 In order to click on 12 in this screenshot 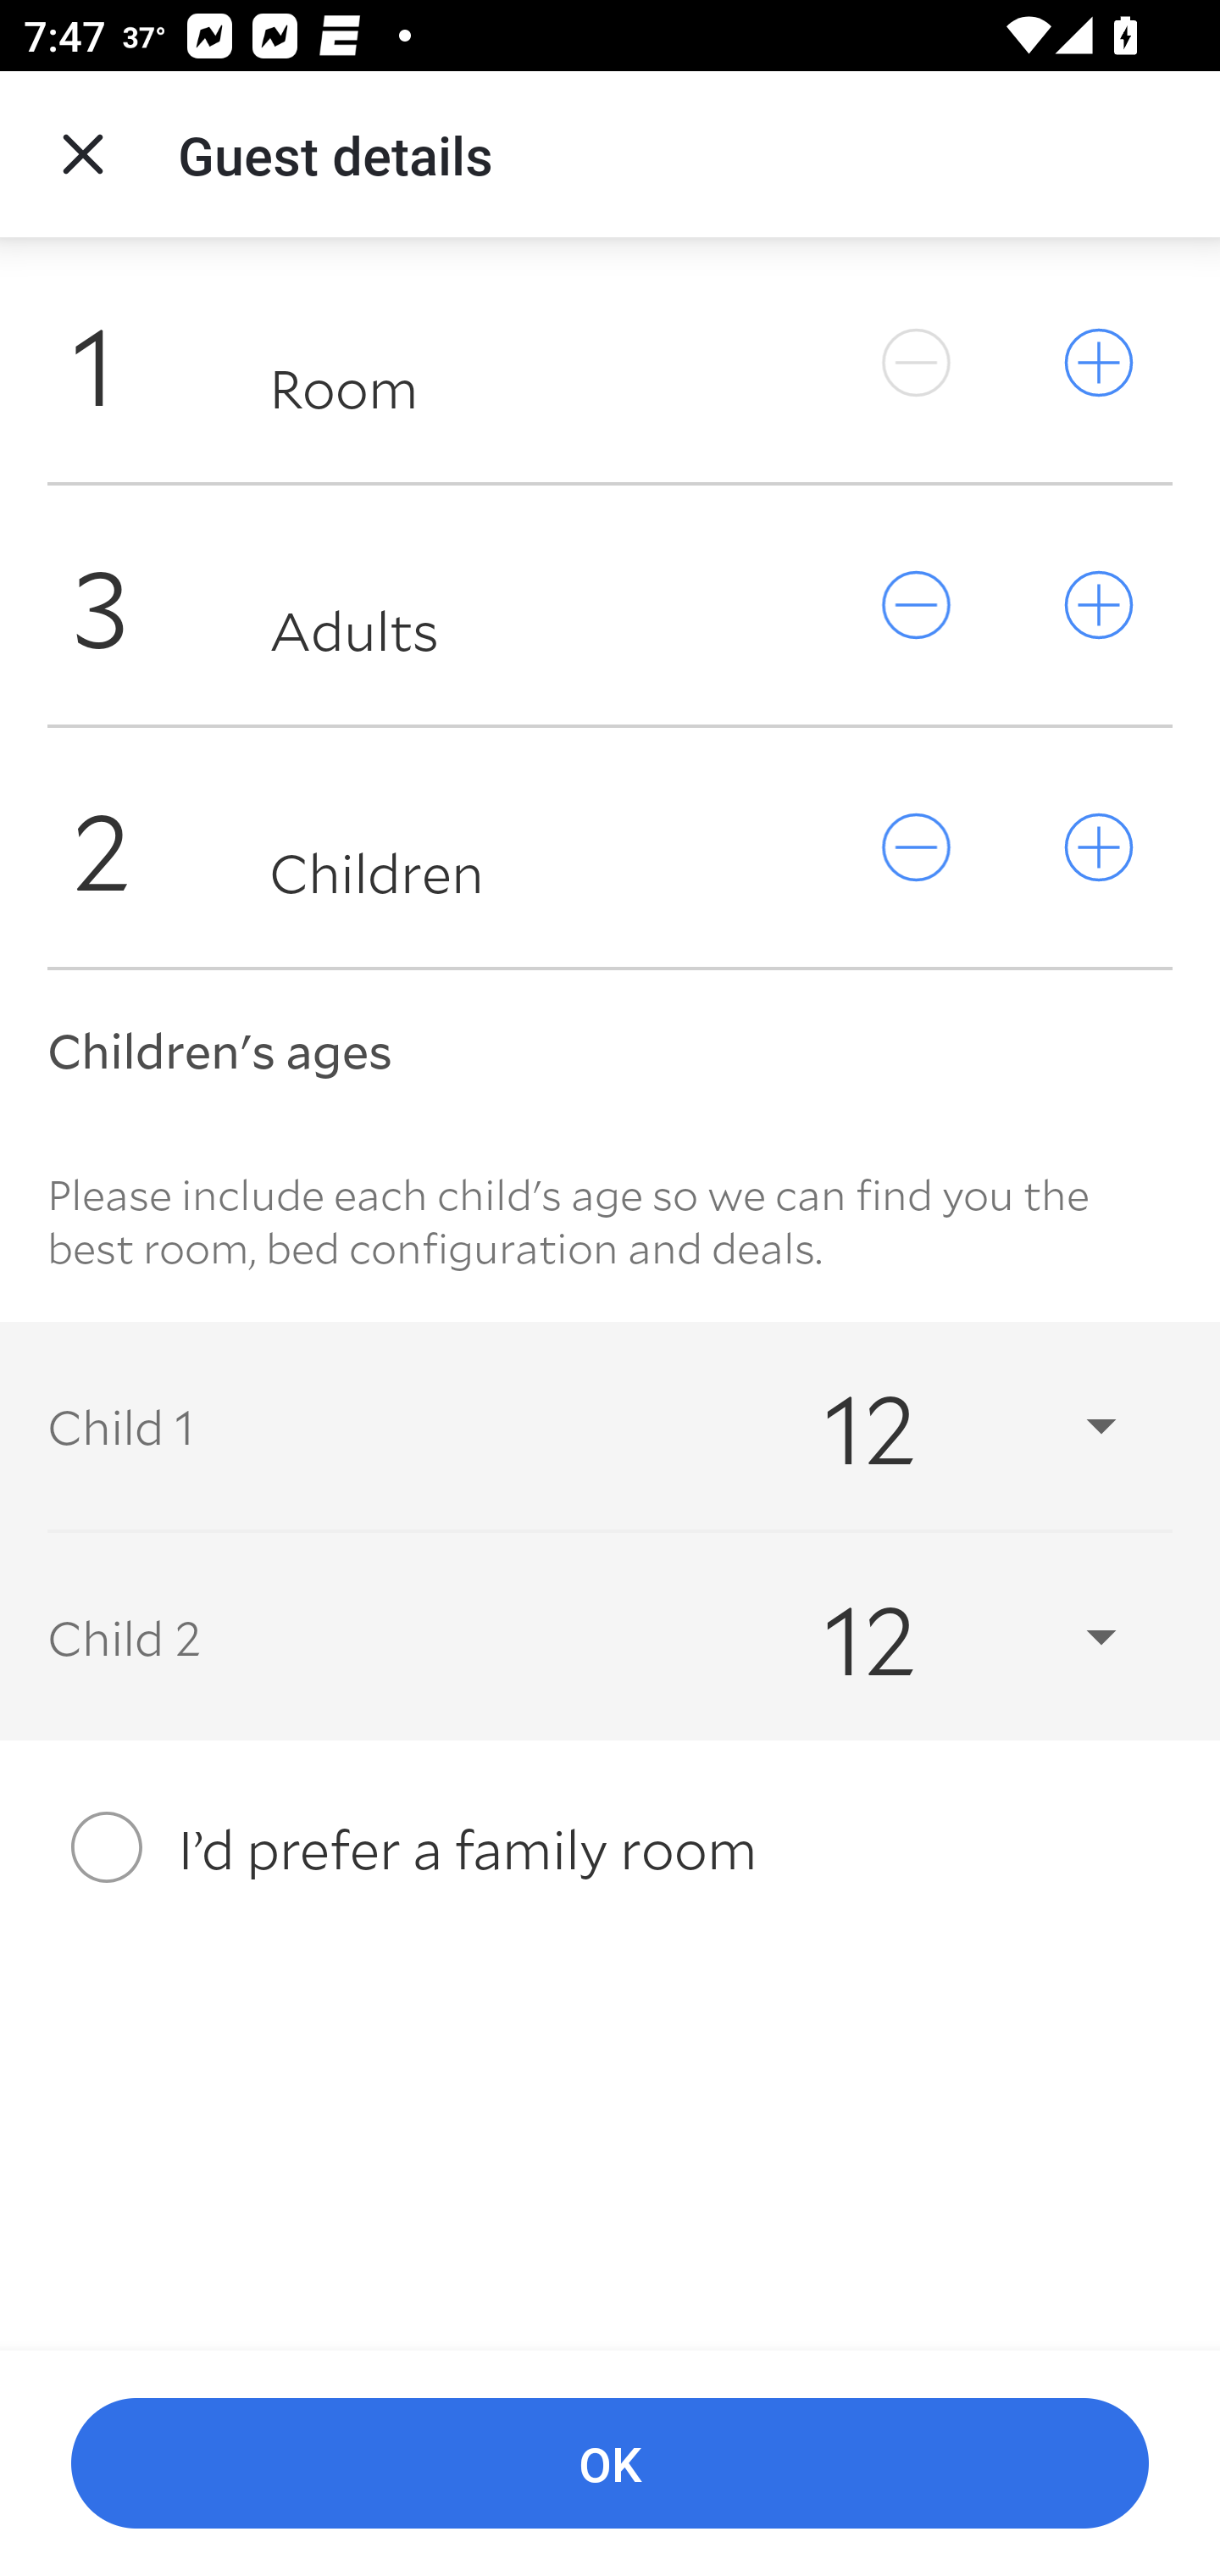, I will do `click(940, 1637)`.